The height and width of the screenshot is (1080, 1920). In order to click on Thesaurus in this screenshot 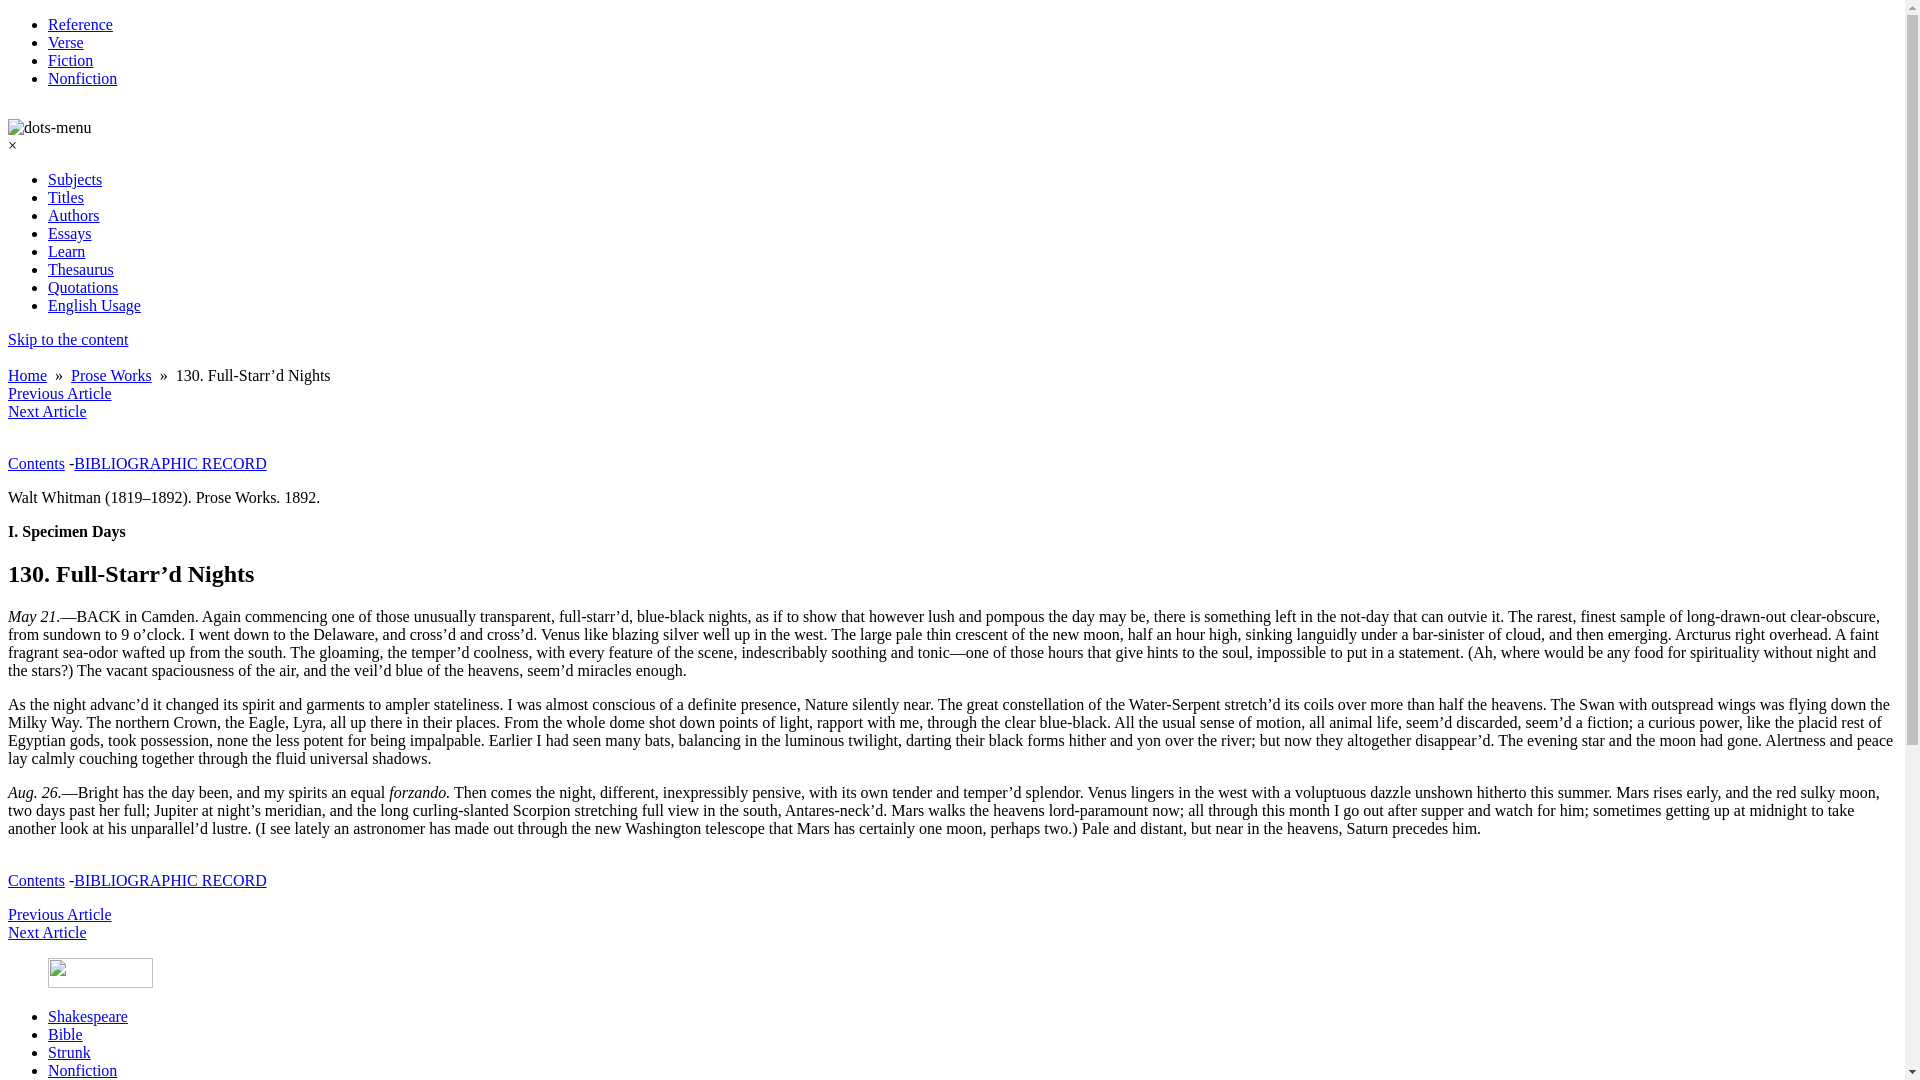, I will do `click(80, 269)`.